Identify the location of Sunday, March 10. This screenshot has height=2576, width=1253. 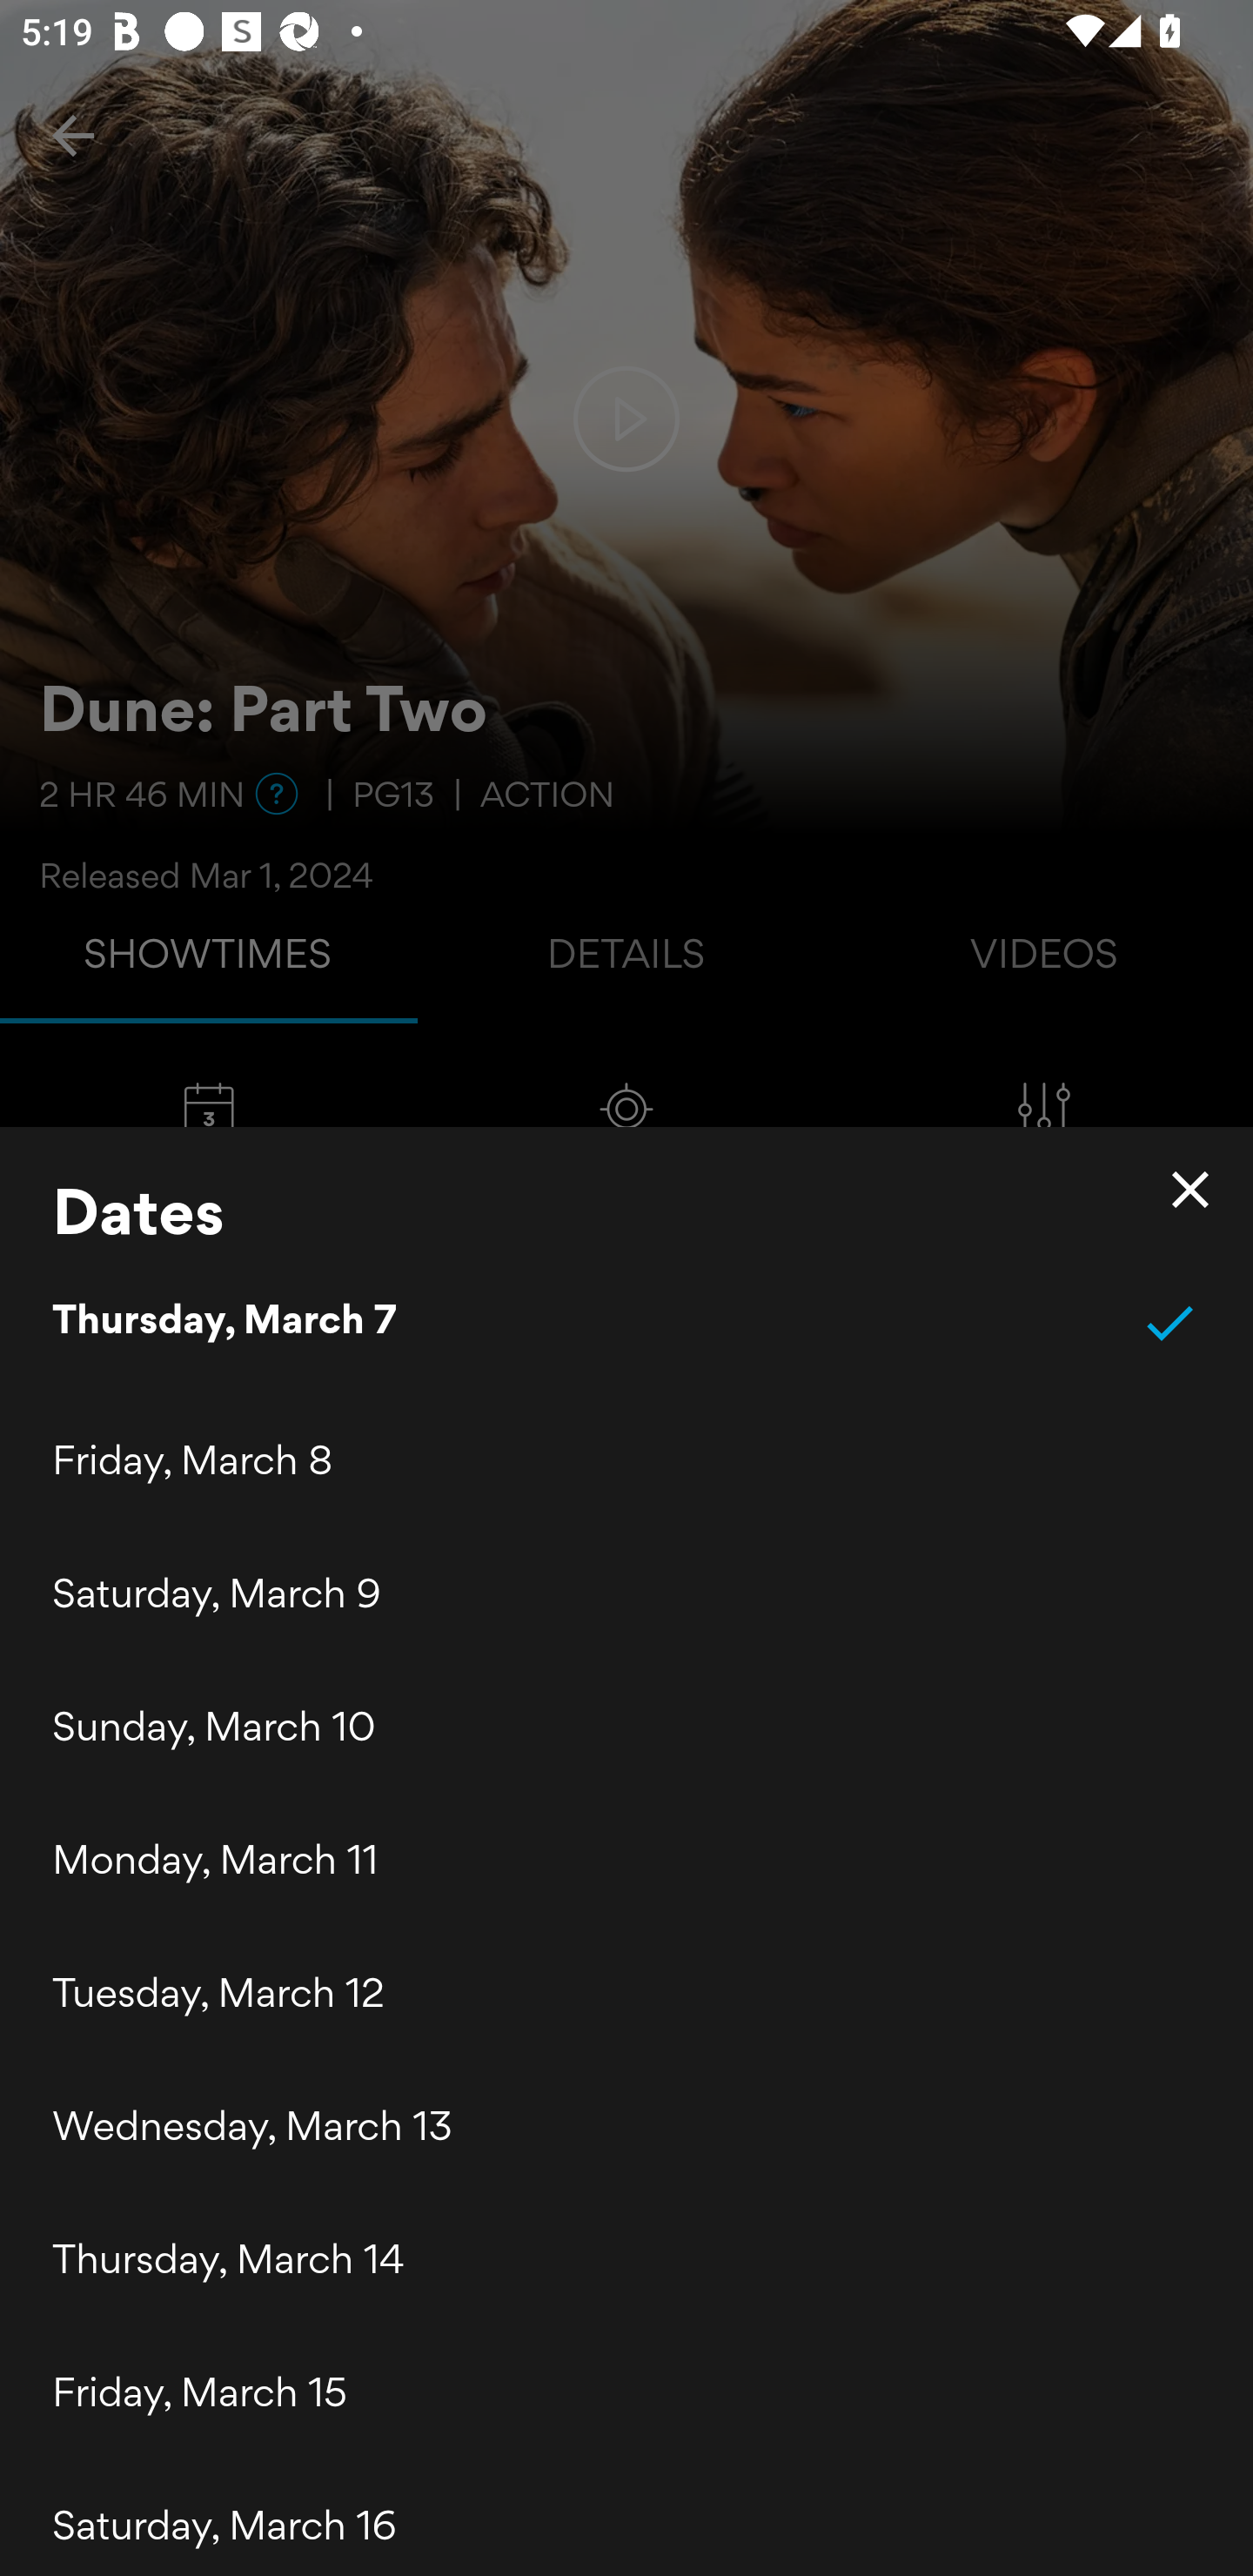
(626, 1726).